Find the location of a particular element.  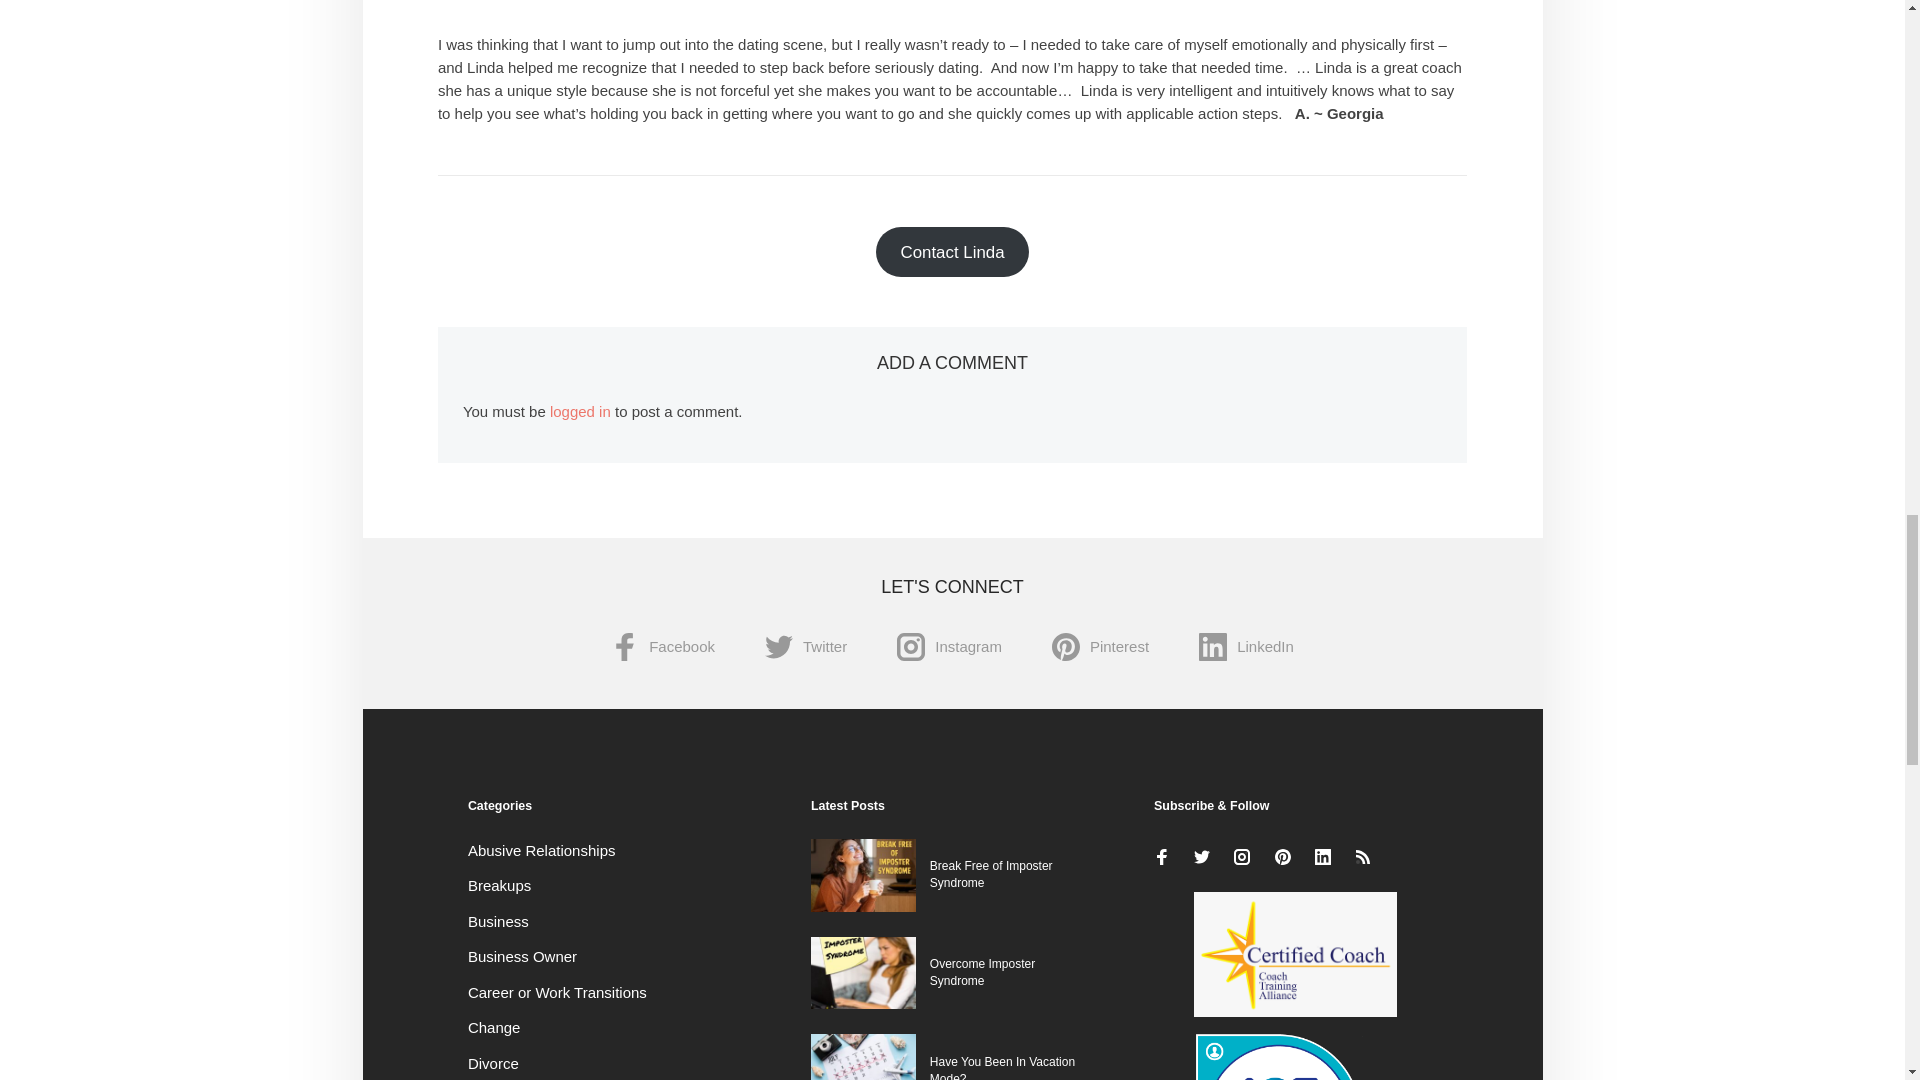

Abusive Relationships is located at coordinates (542, 850).